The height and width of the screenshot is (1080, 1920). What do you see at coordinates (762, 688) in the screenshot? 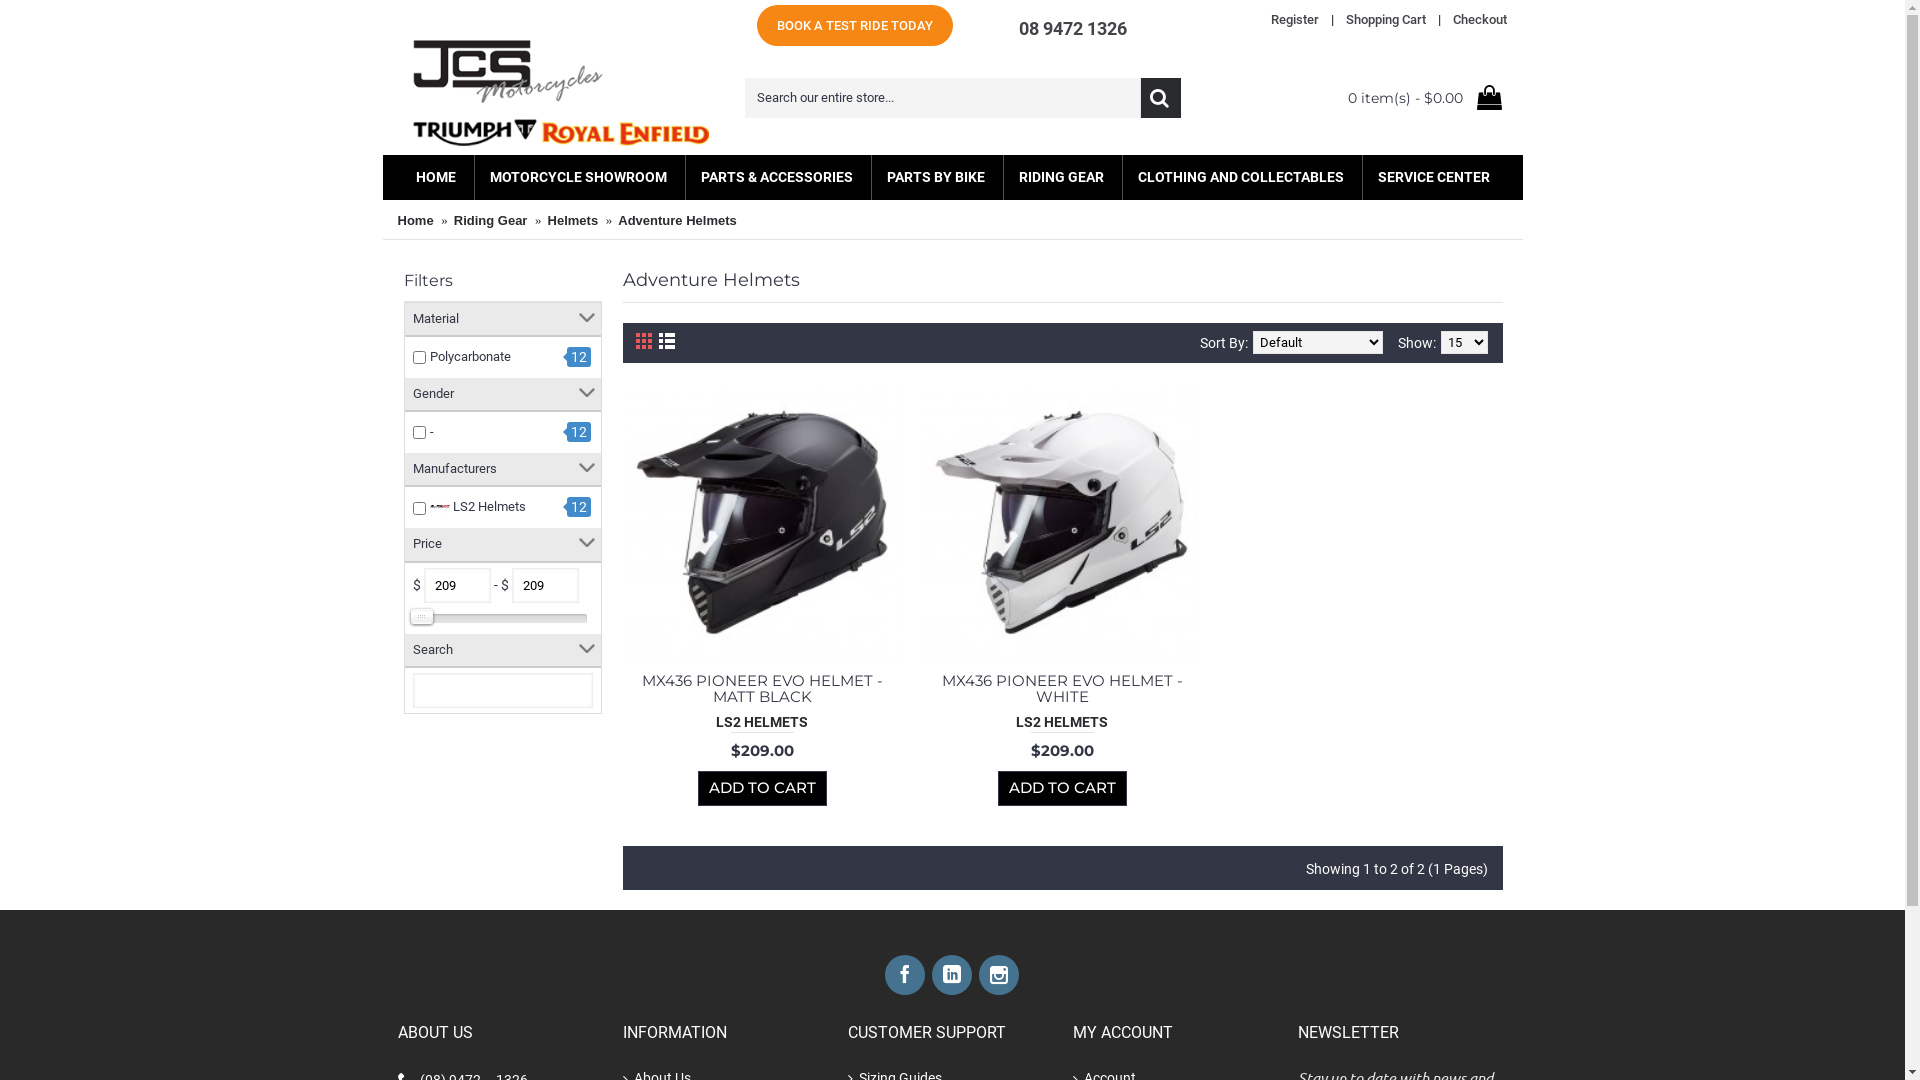
I see `MX436 PIONEER EVO HELMET - MATT BLACK` at bounding box center [762, 688].